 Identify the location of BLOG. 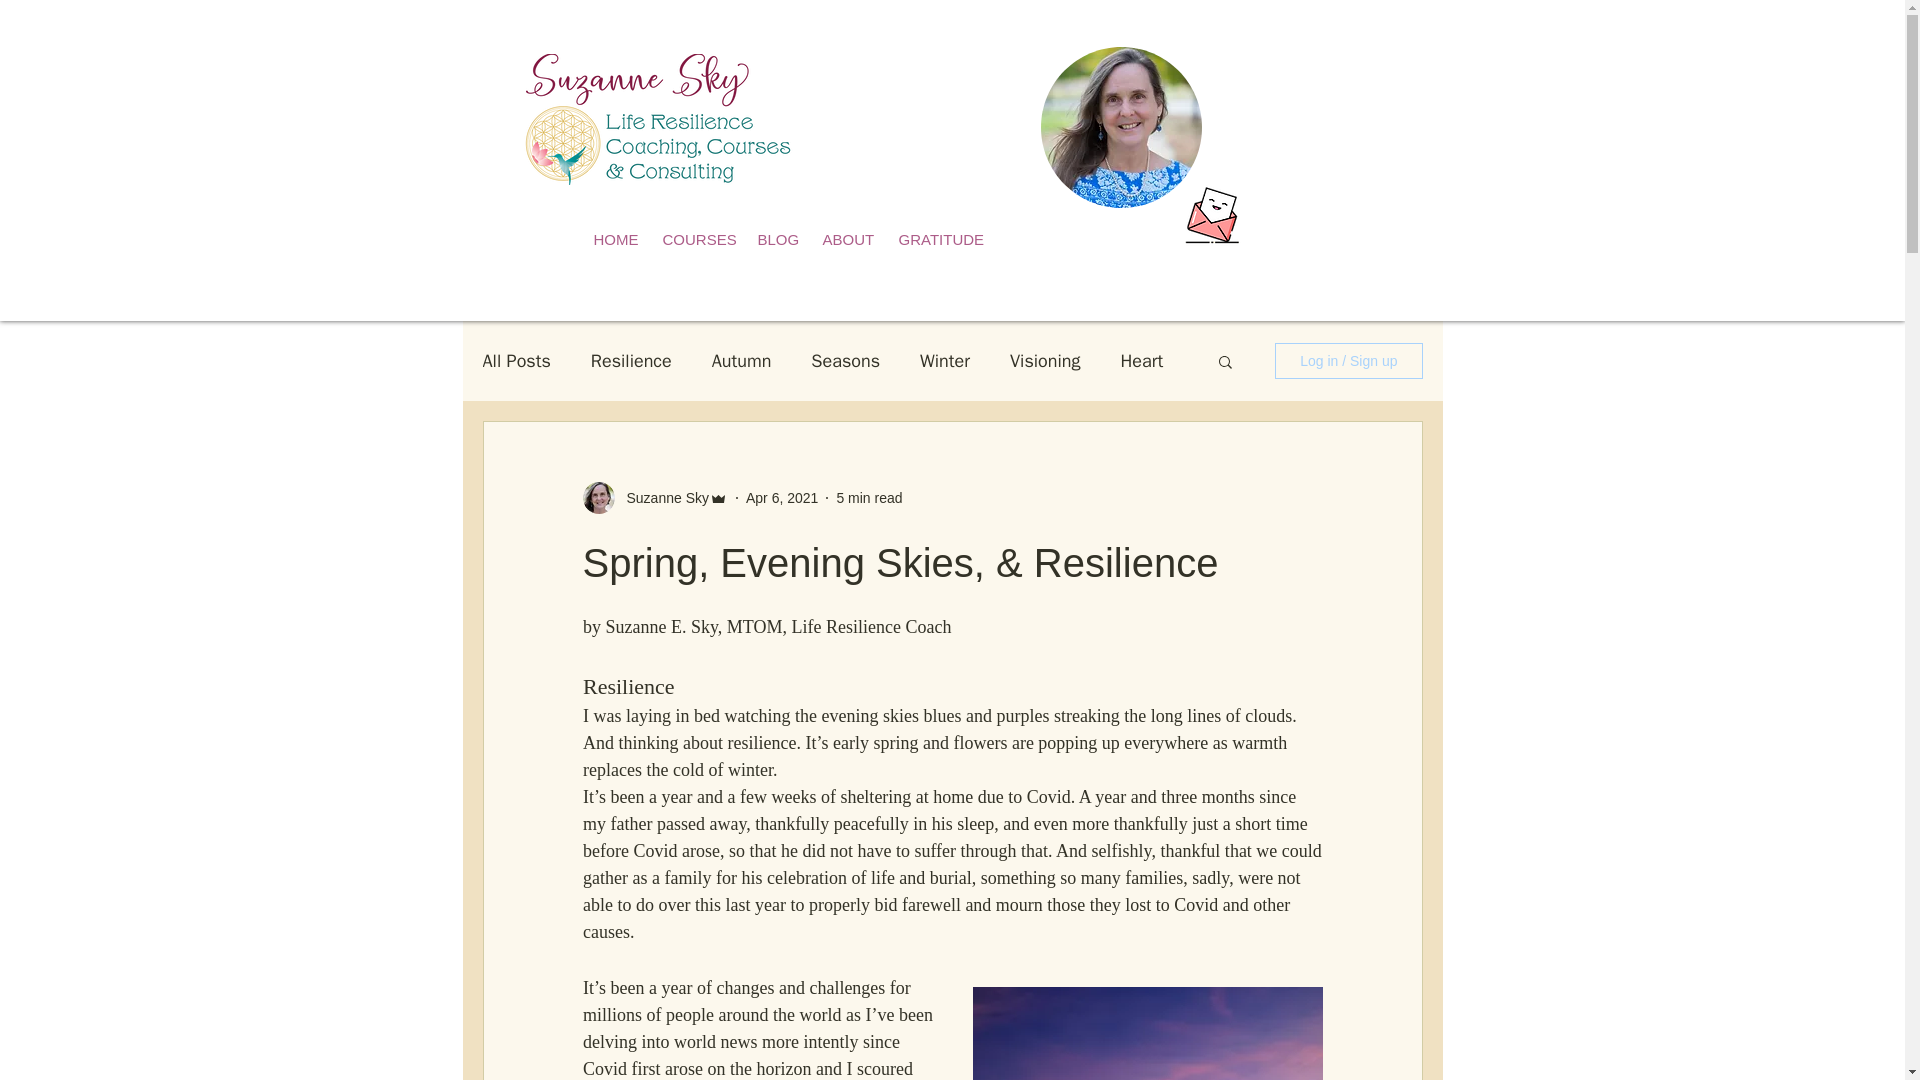
(780, 240).